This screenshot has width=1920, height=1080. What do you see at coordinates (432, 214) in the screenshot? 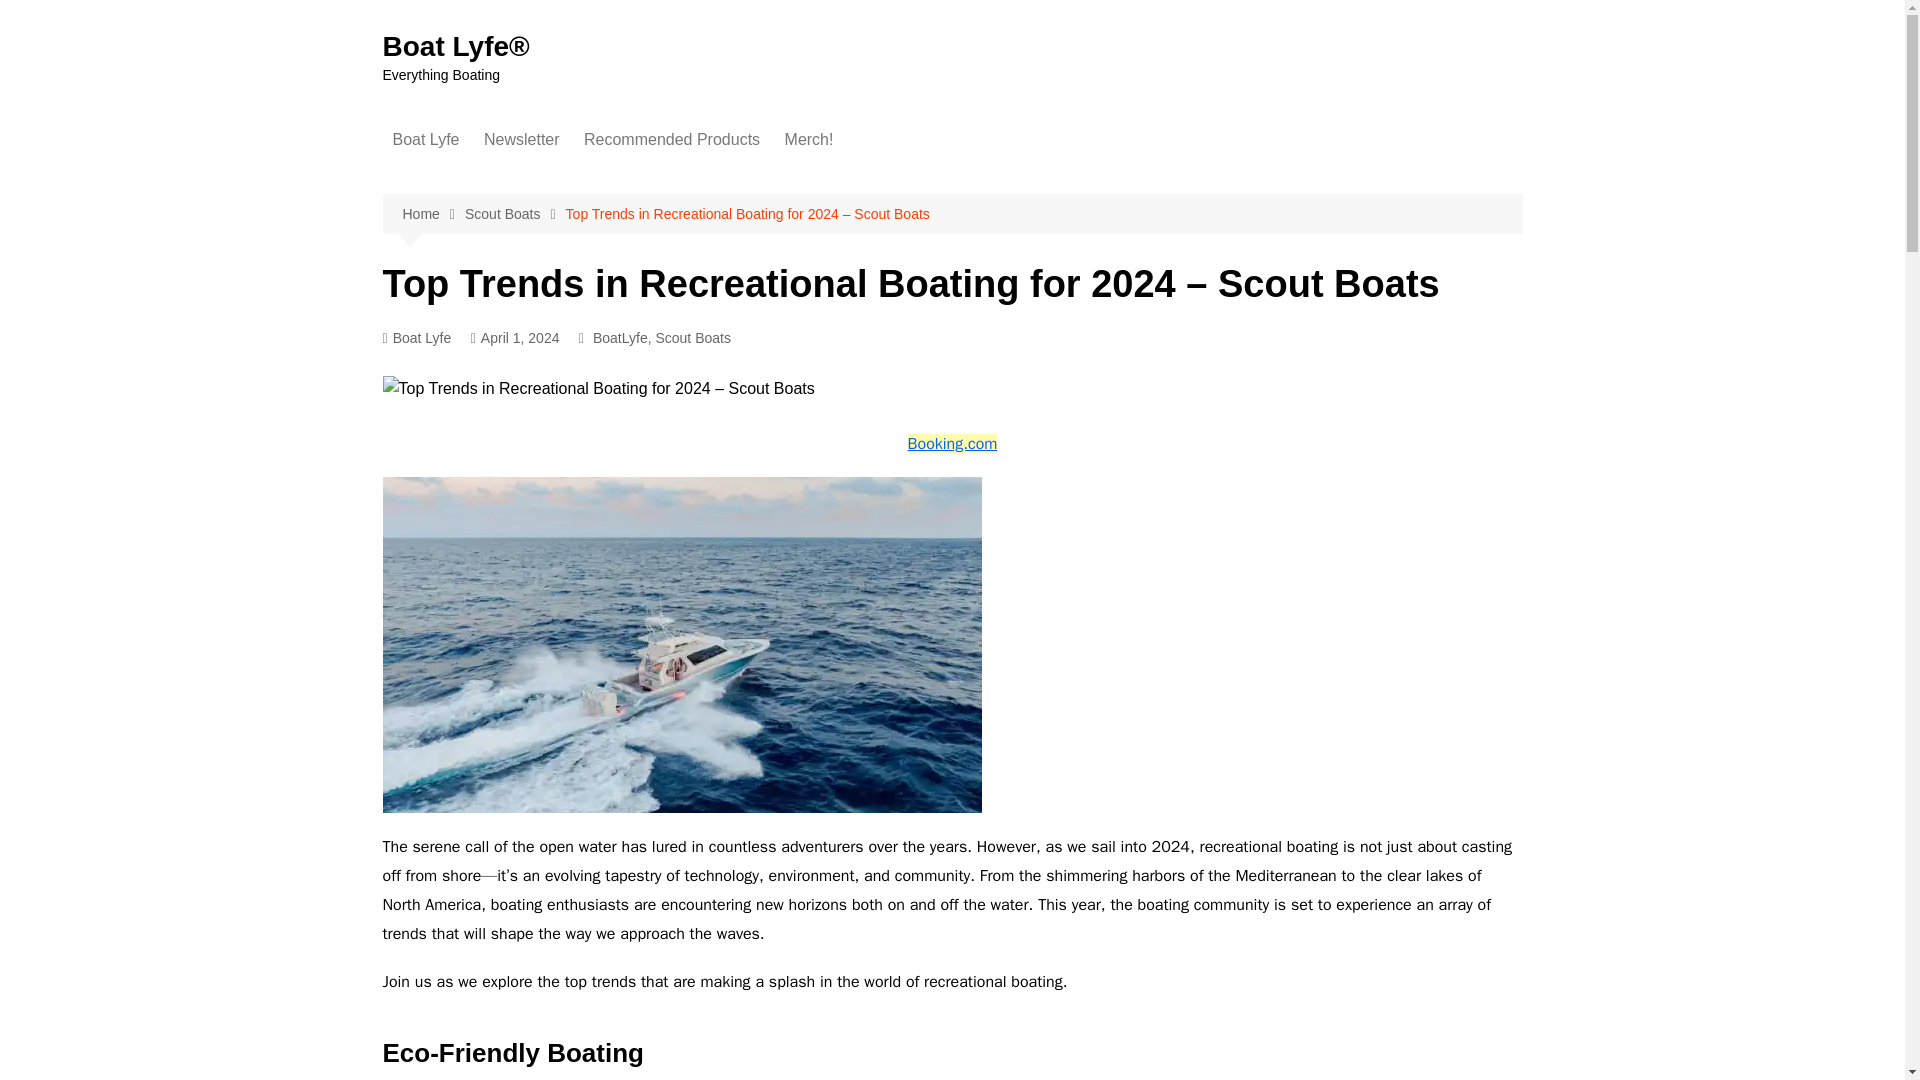
I see `Home` at bounding box center [432, 214].